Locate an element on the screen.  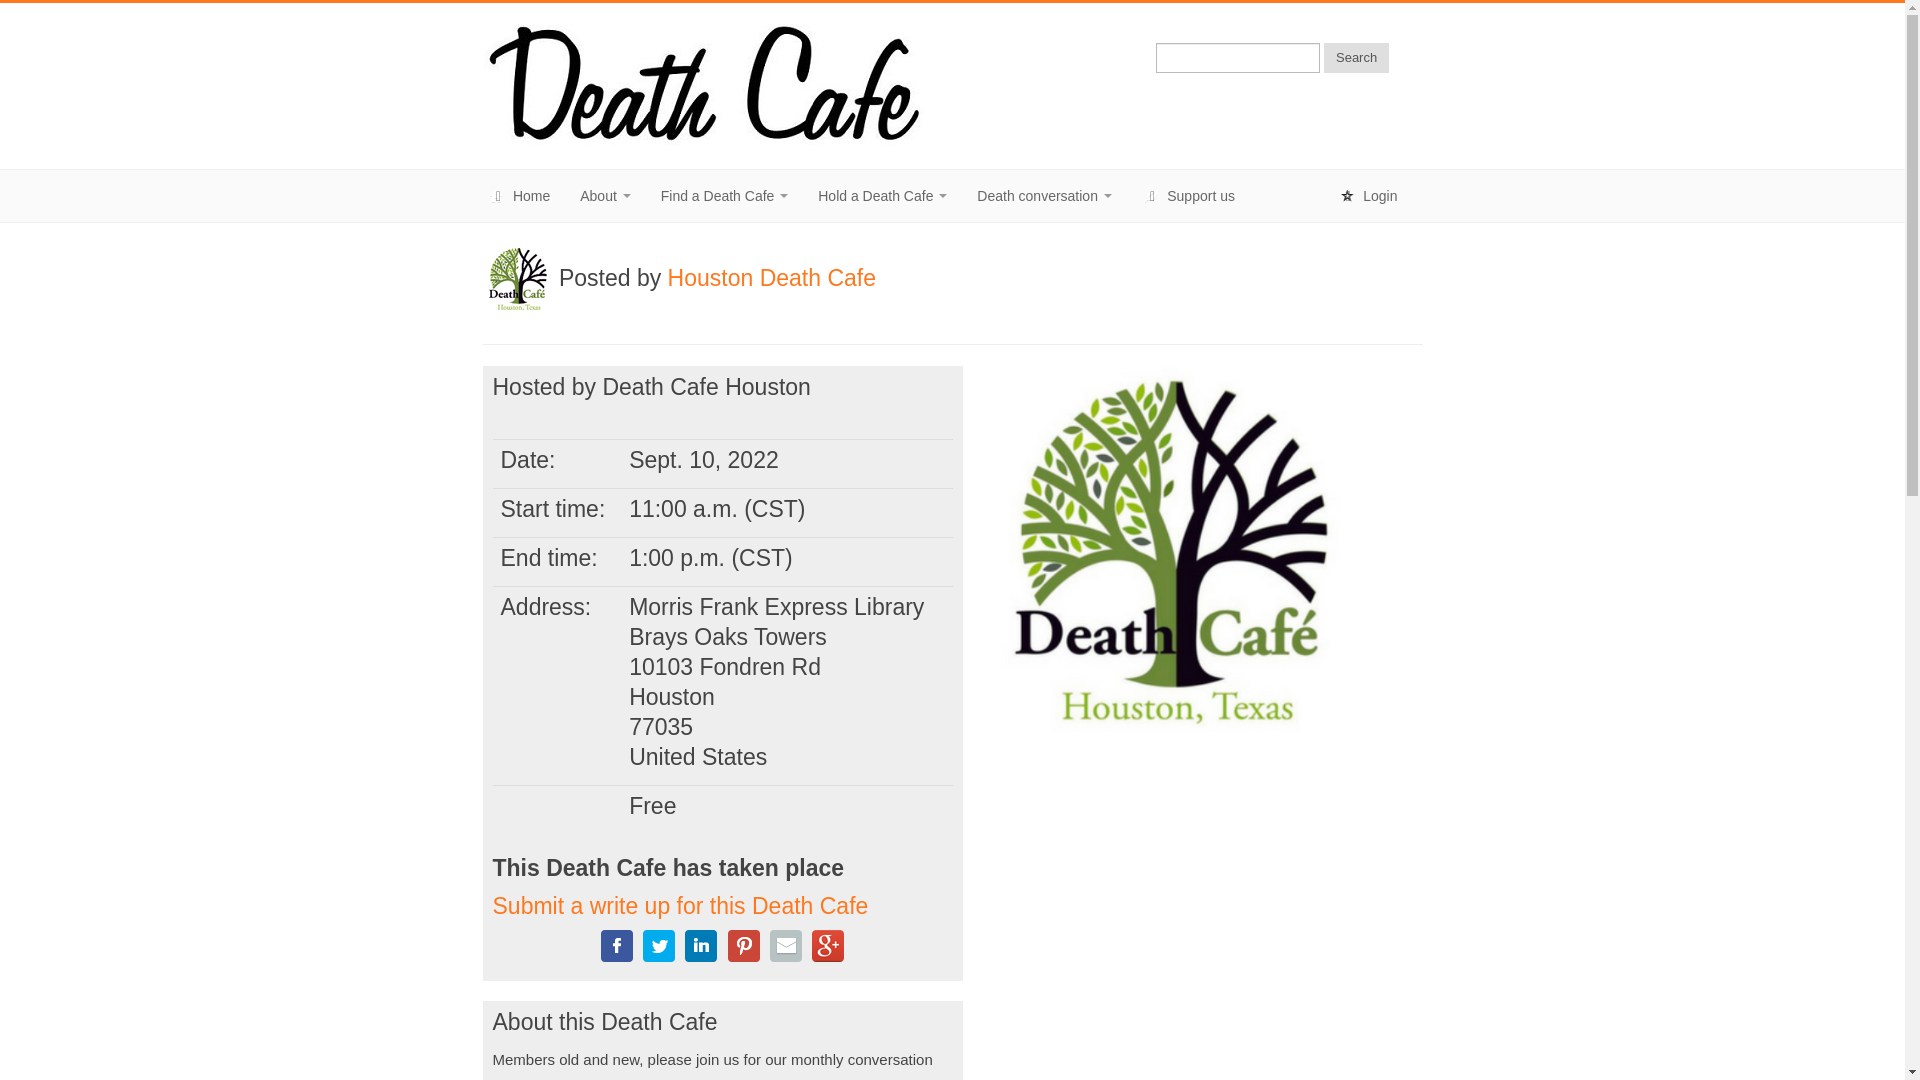
Submit a write up for this Death Cafe is located at coordinates (679, 906).